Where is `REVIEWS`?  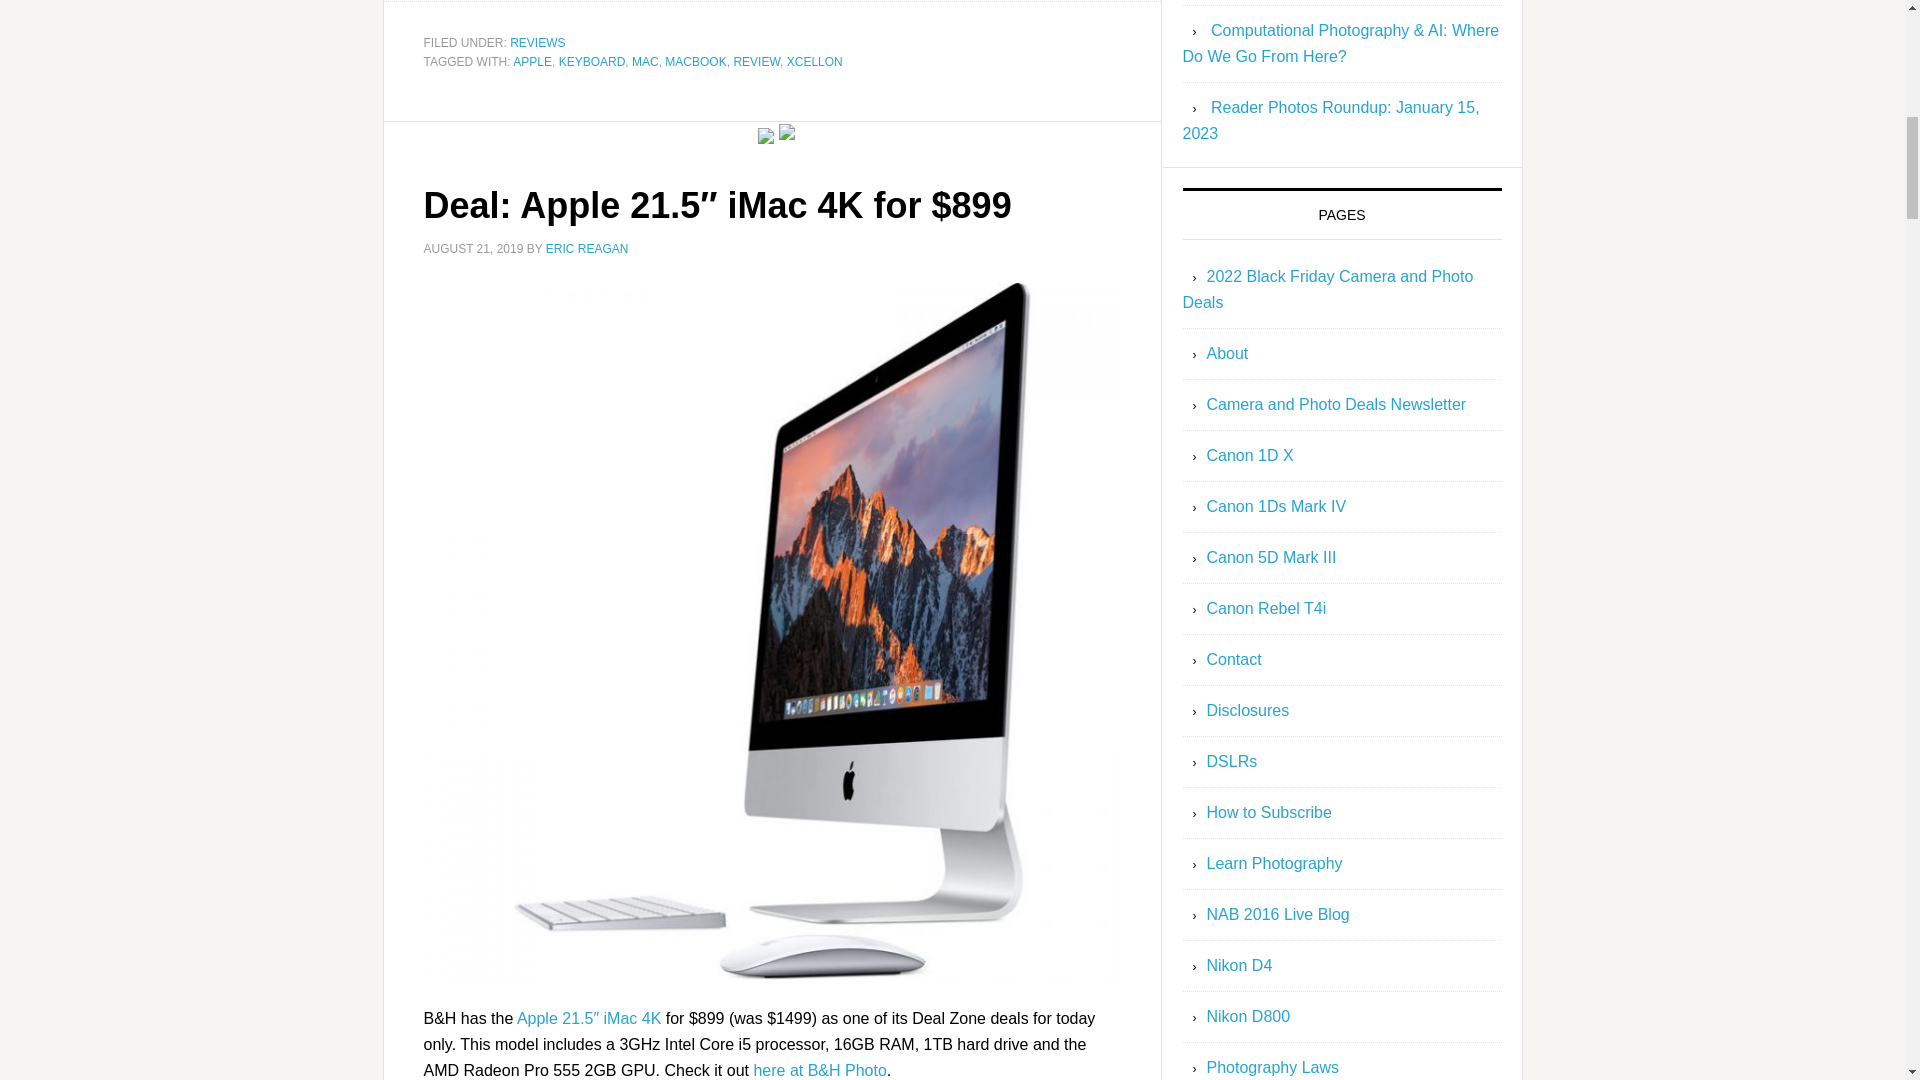 REVIEWS is located at coordinates (537, 42).